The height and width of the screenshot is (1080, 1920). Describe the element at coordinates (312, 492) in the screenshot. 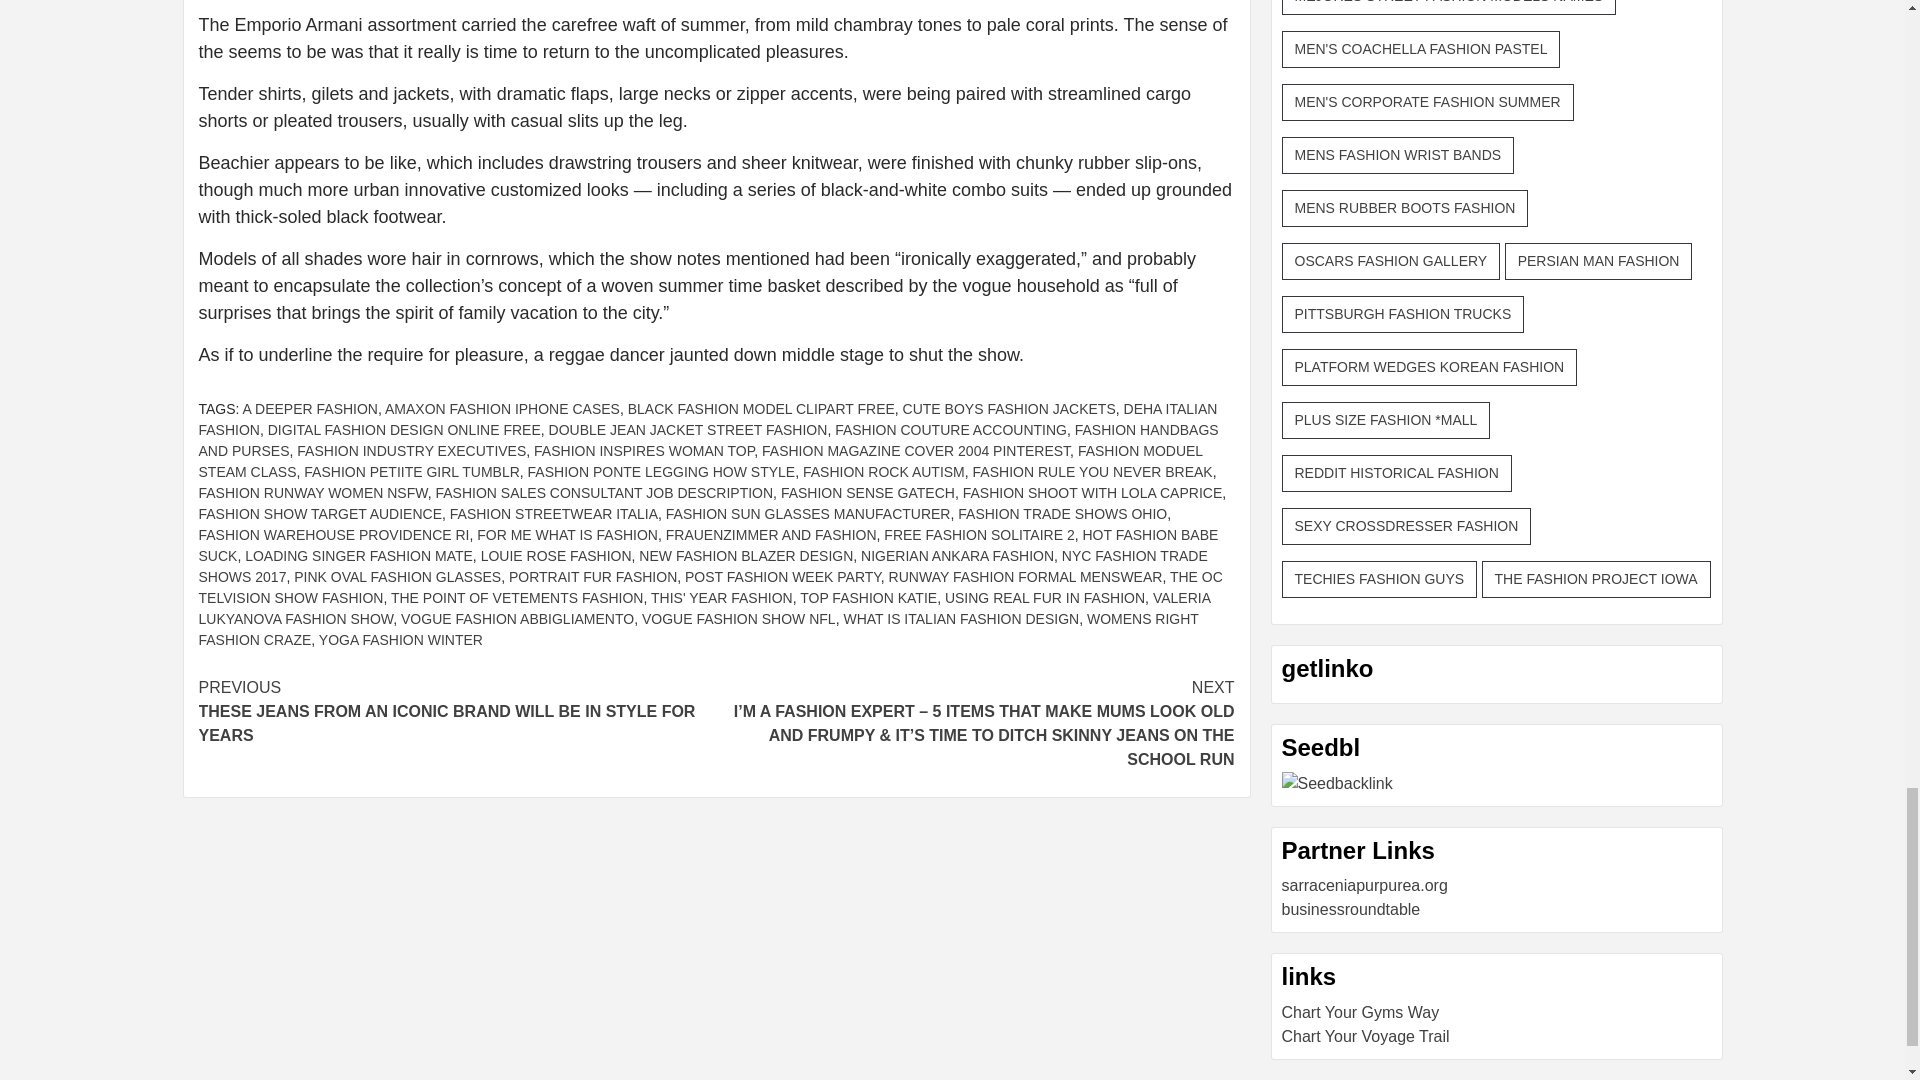

I see `FASHION RUNWAY WOMEN NSFW` at that location.